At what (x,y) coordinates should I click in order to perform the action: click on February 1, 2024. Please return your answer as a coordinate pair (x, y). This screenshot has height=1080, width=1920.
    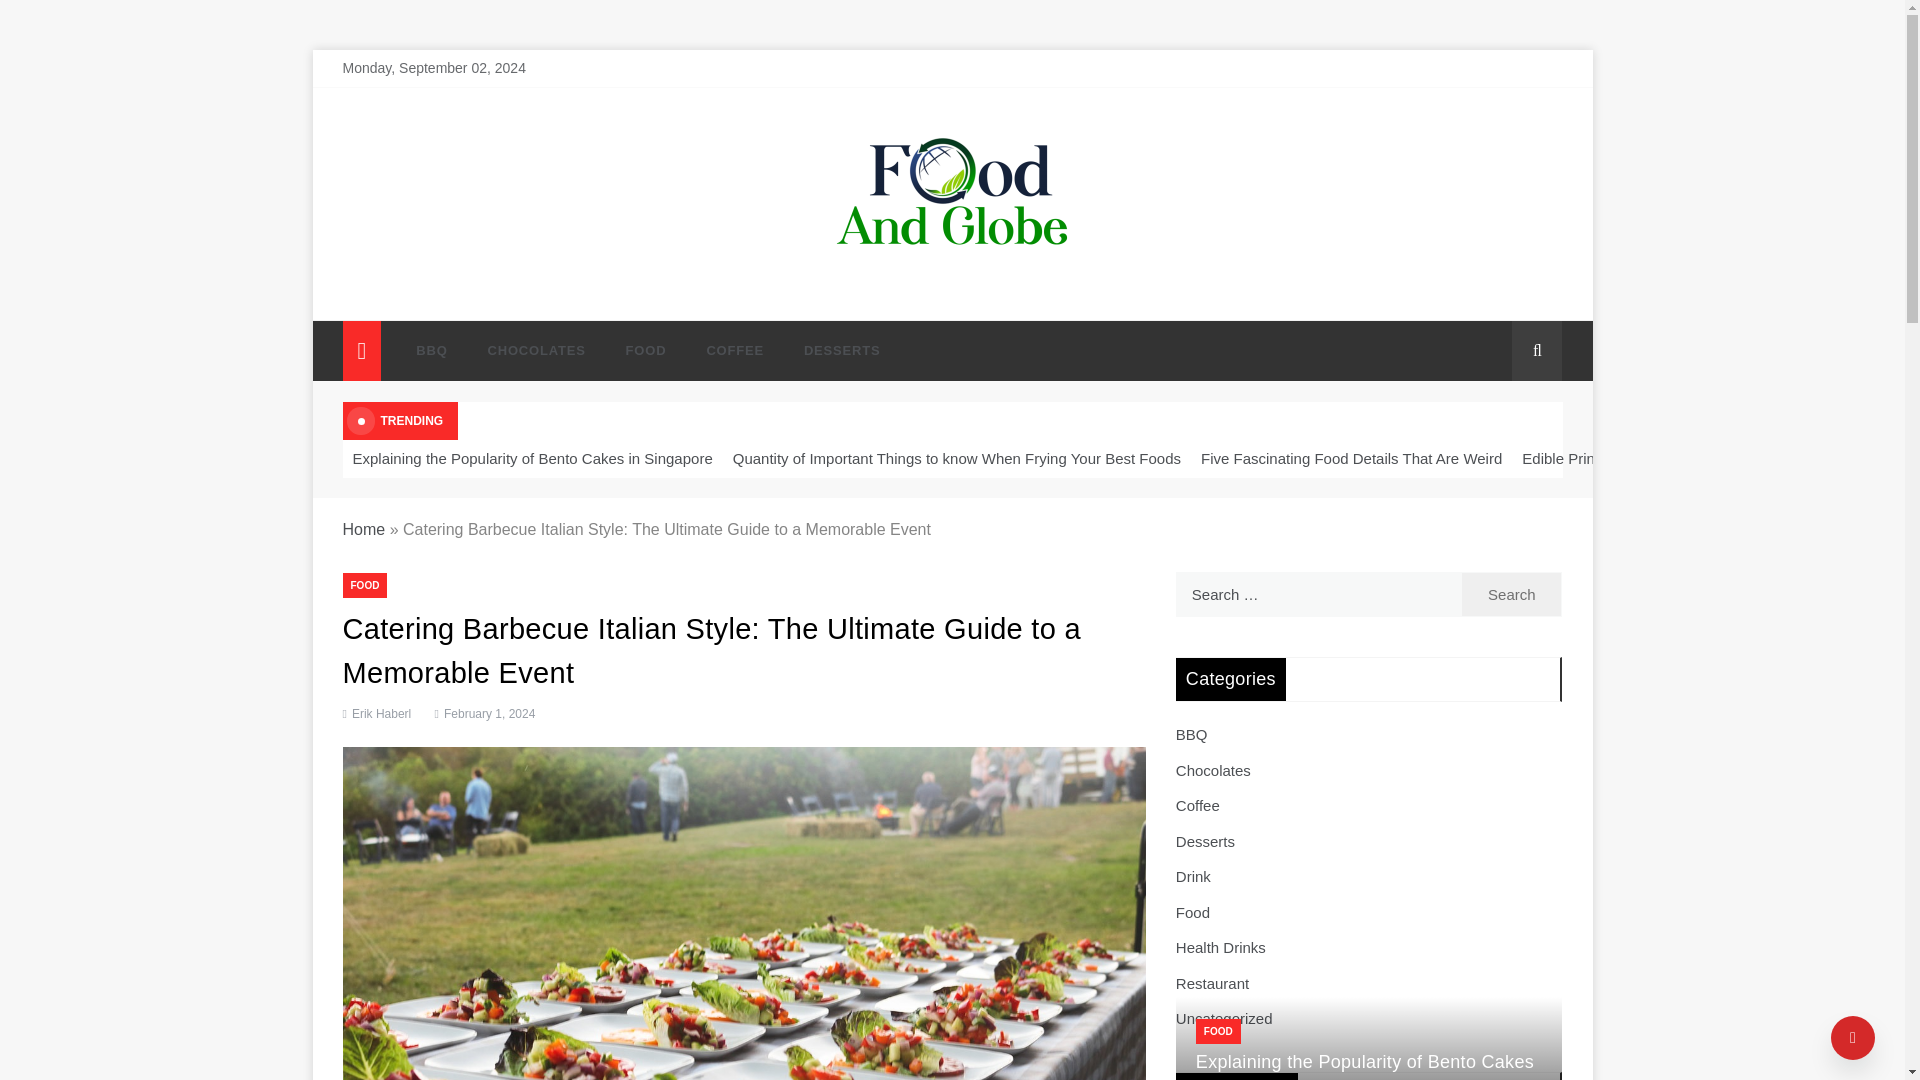
    Looking at the image, I should click on (482, 714).